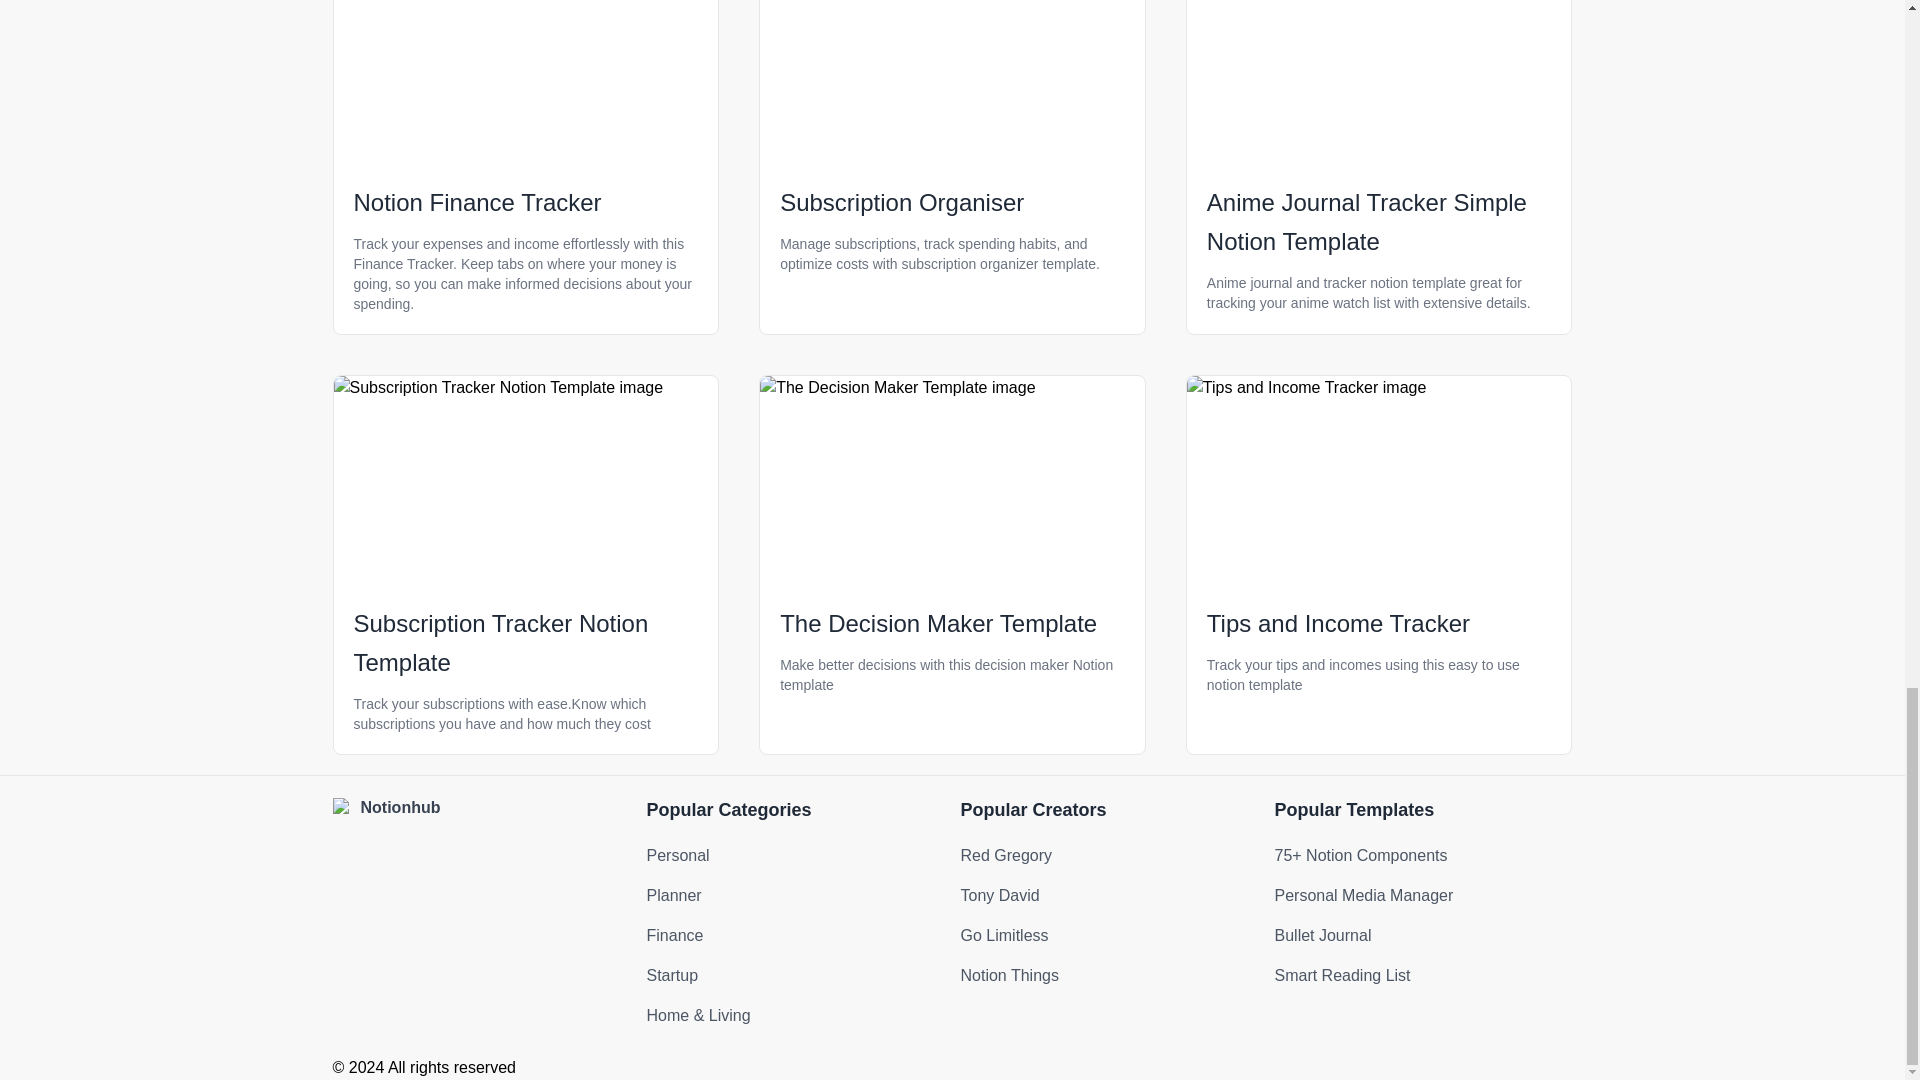 This screenshot has width=1920, height=1080. I want to click on Planner, so click(672, 894).